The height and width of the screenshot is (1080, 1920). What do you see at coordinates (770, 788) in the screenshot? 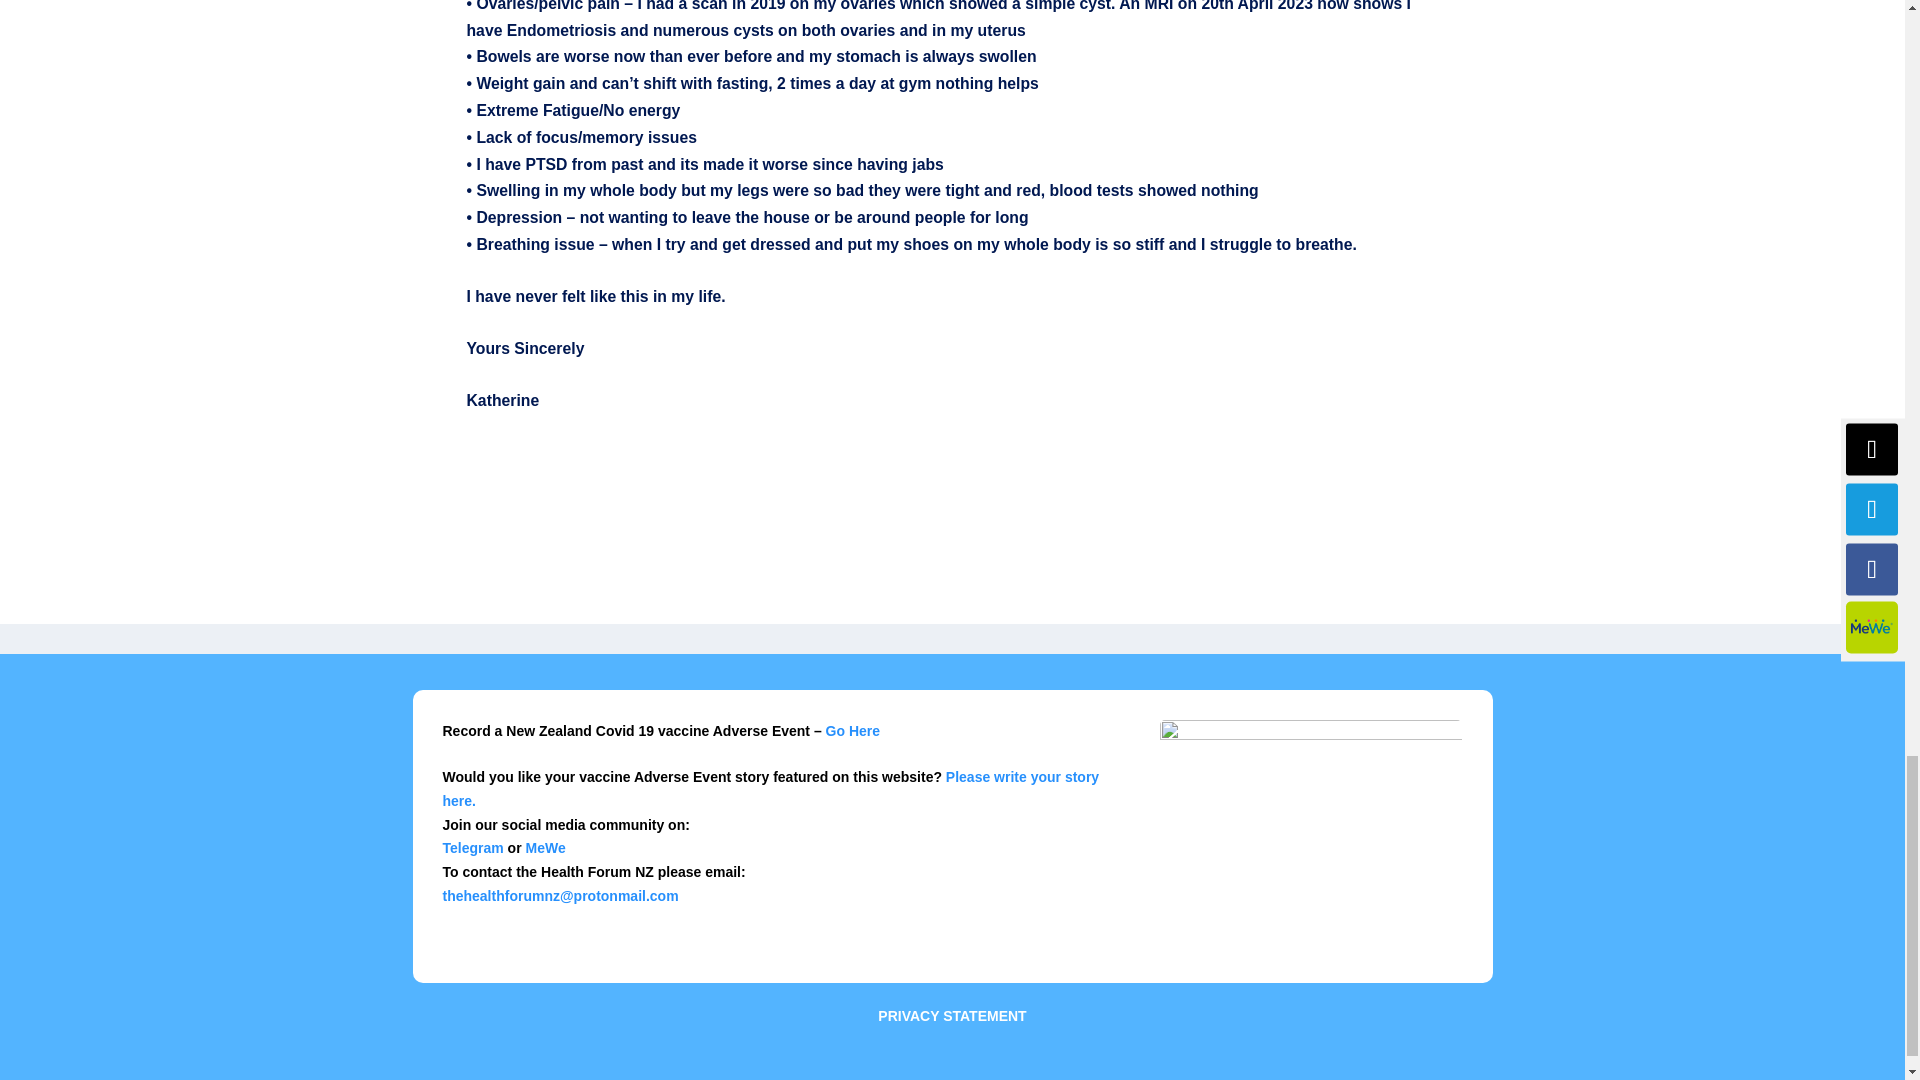
I see `Please write your story here.` at bounding box center [770, 788].